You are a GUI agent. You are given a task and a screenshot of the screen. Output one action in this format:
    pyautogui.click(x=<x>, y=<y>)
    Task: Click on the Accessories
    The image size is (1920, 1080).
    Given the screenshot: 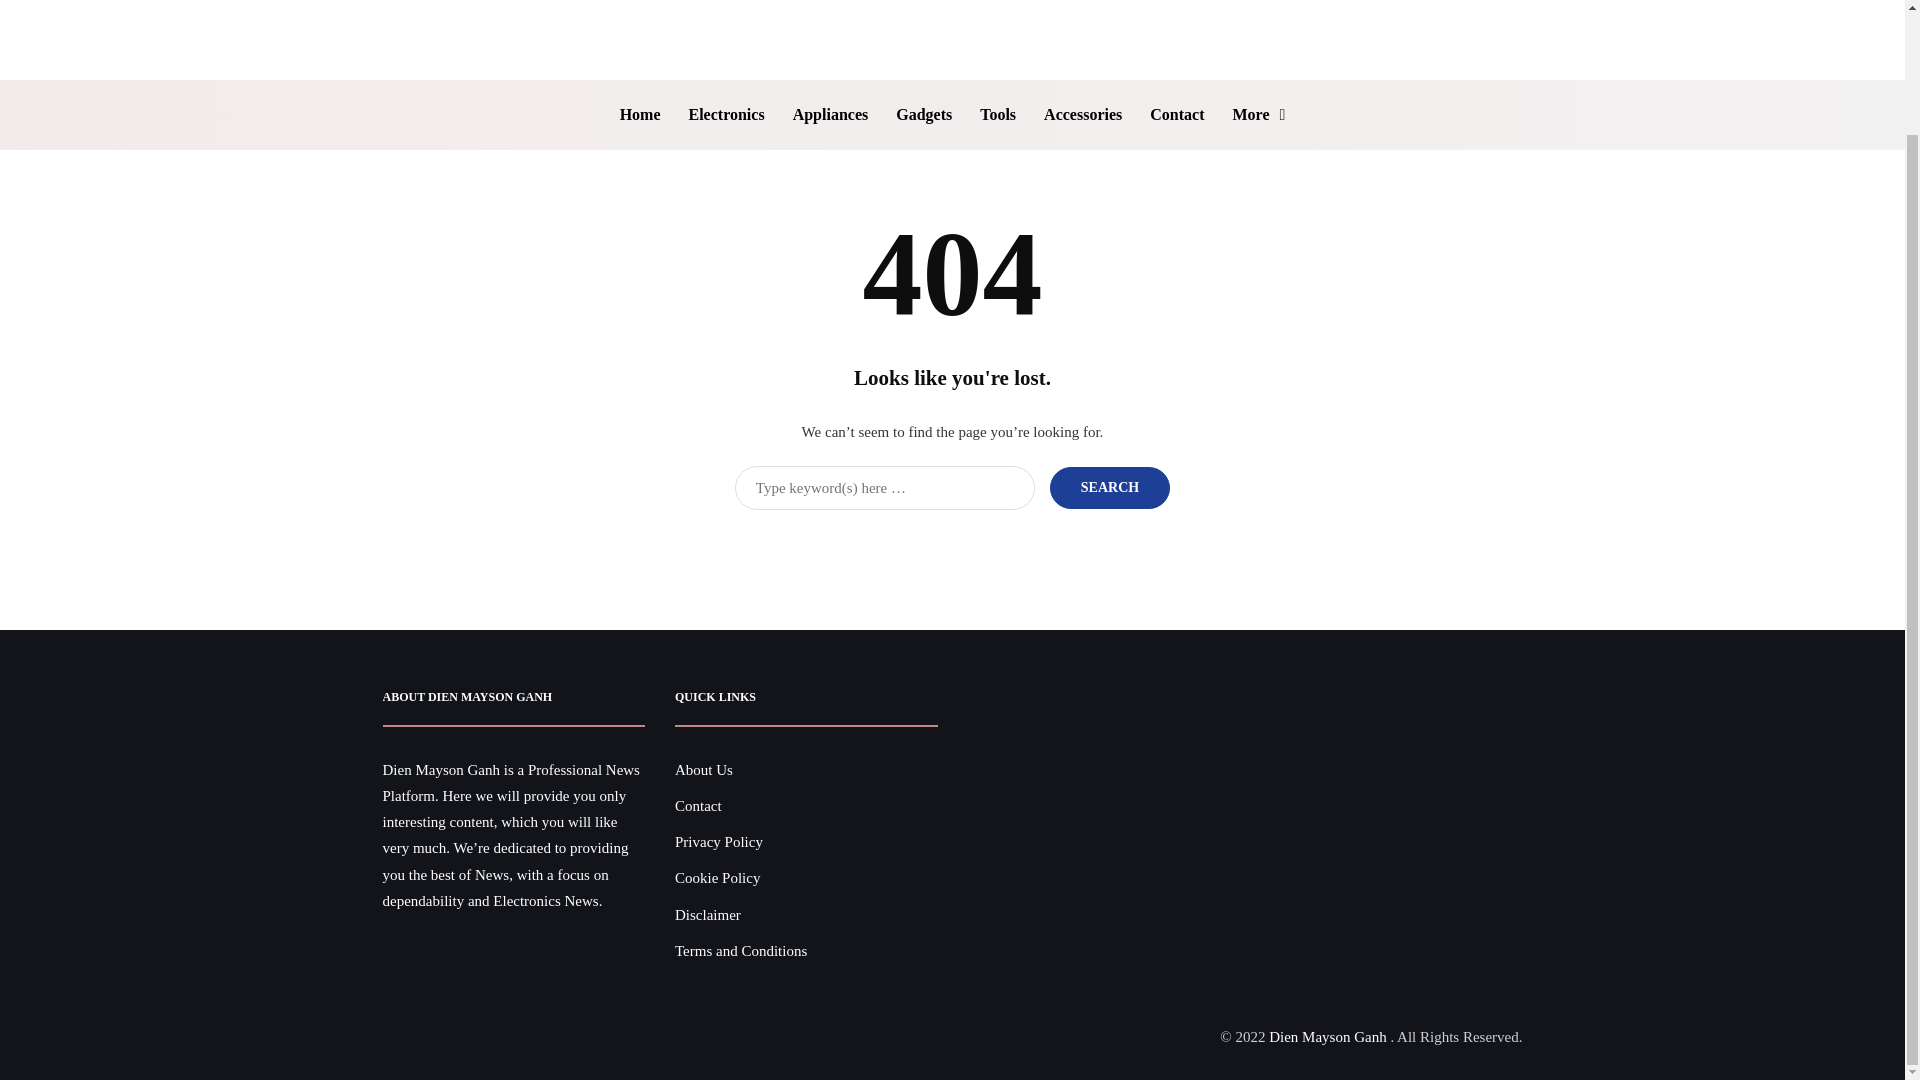 What is the action you would take?
    pyautogui.click(x=1082, y=114)
    